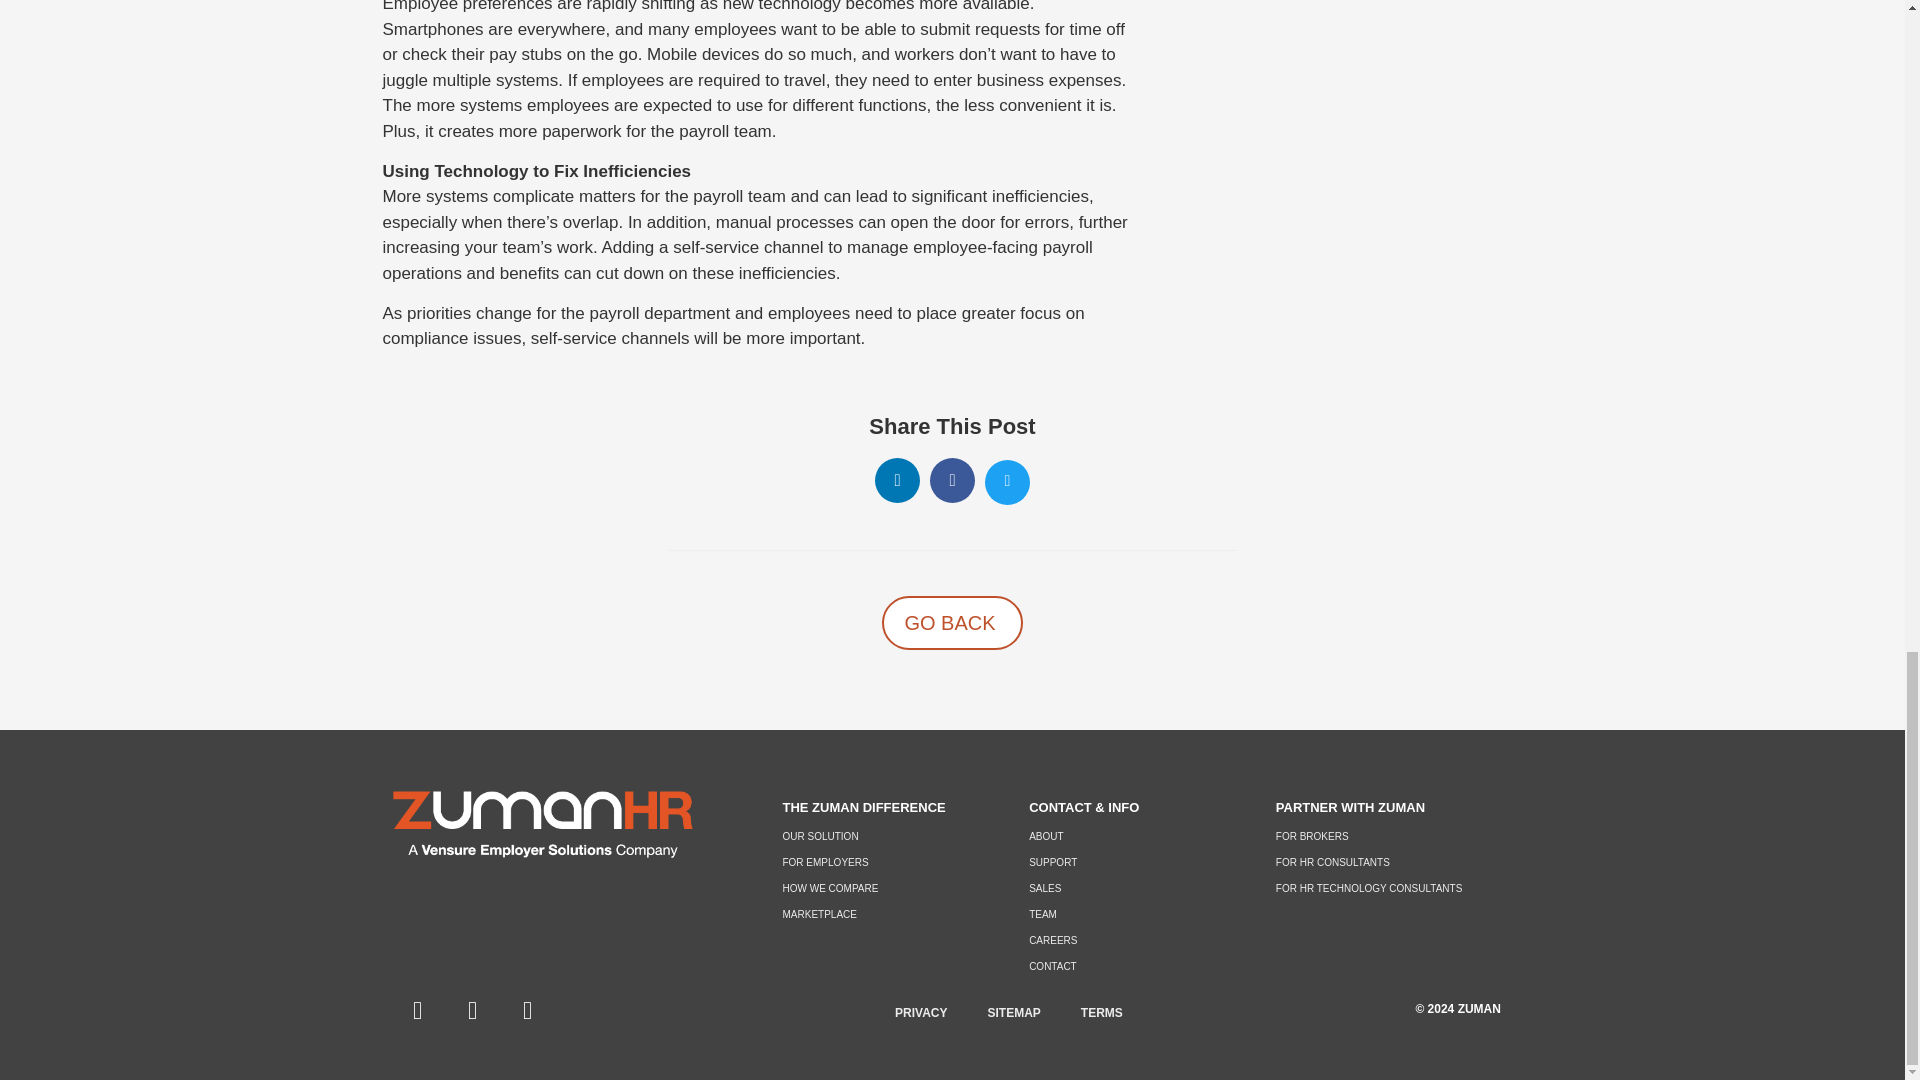 Image resolution: width=1920 pixels, height=1080 pixels. What do you see at coordinates (951, 623) in the screenshot?
I see `GO BACK` at bounding box center [951, 623].